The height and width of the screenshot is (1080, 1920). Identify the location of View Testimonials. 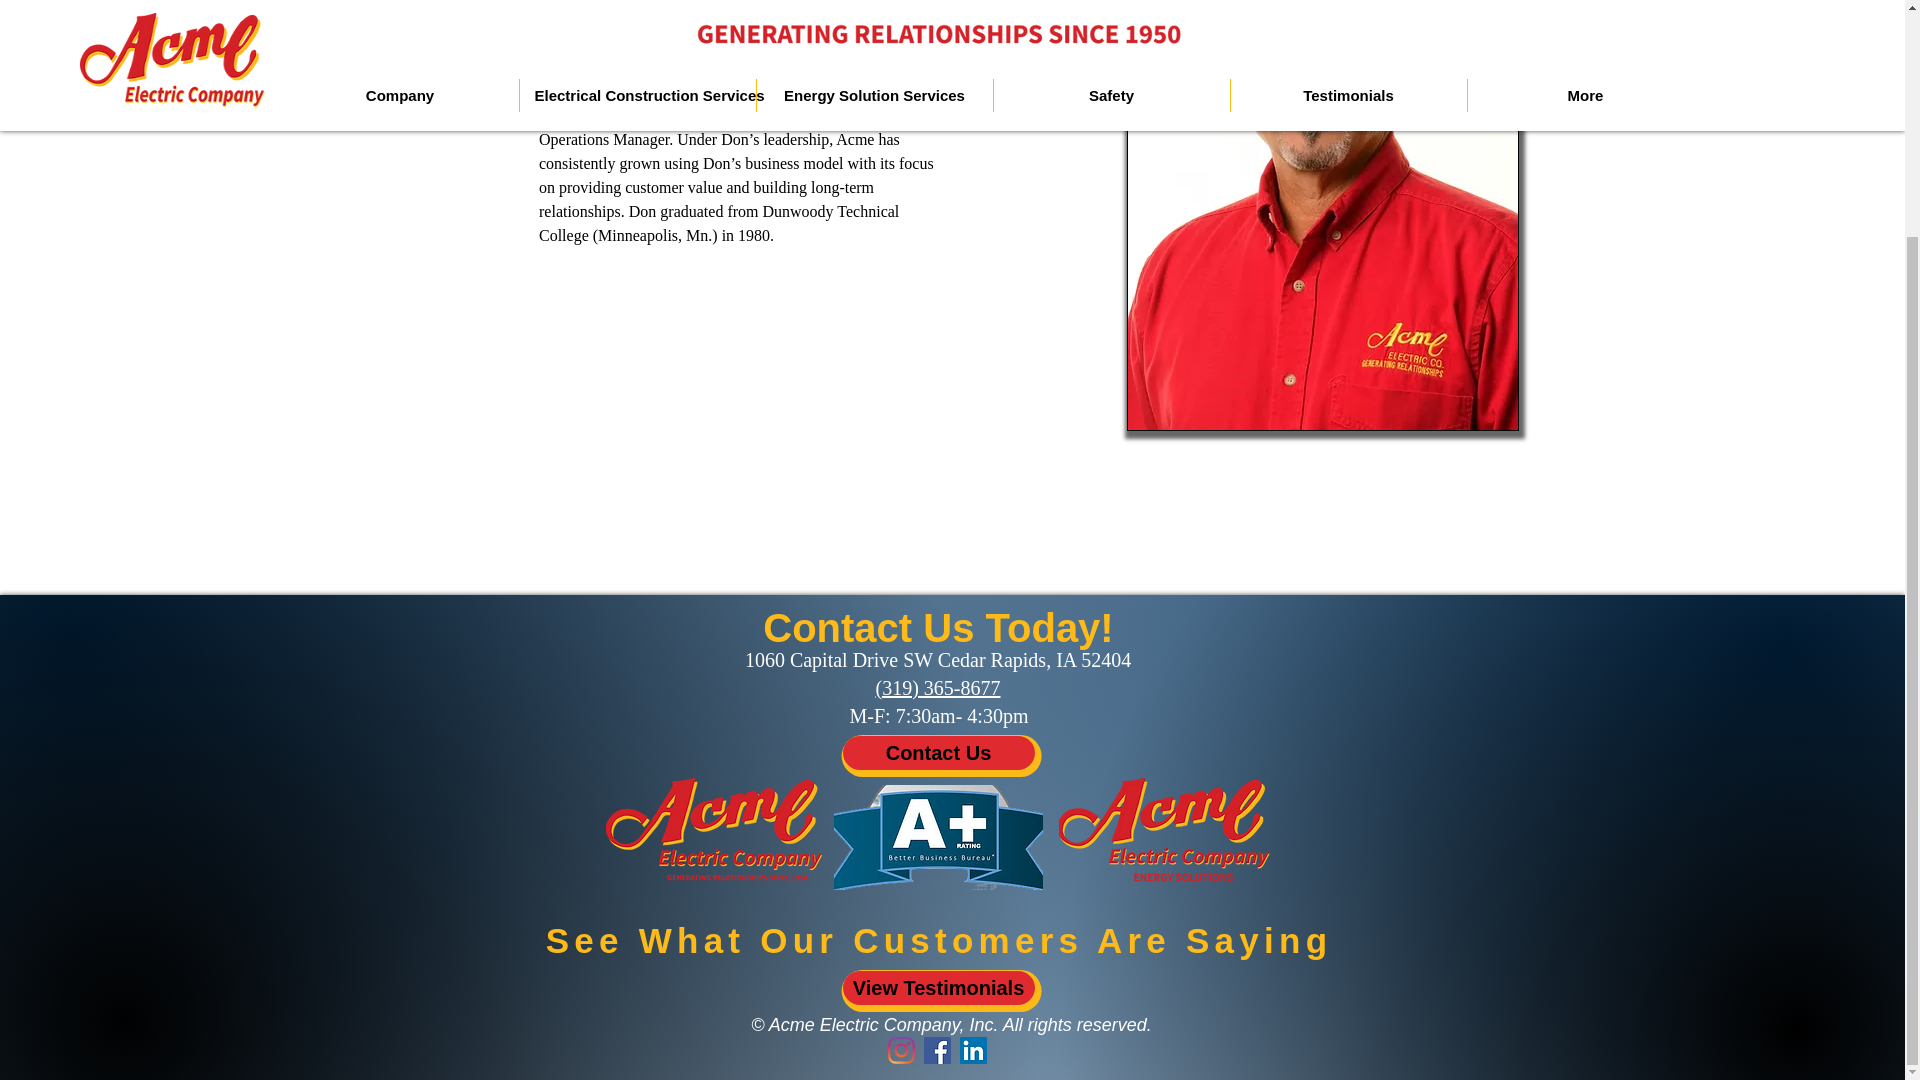
(938, 988).